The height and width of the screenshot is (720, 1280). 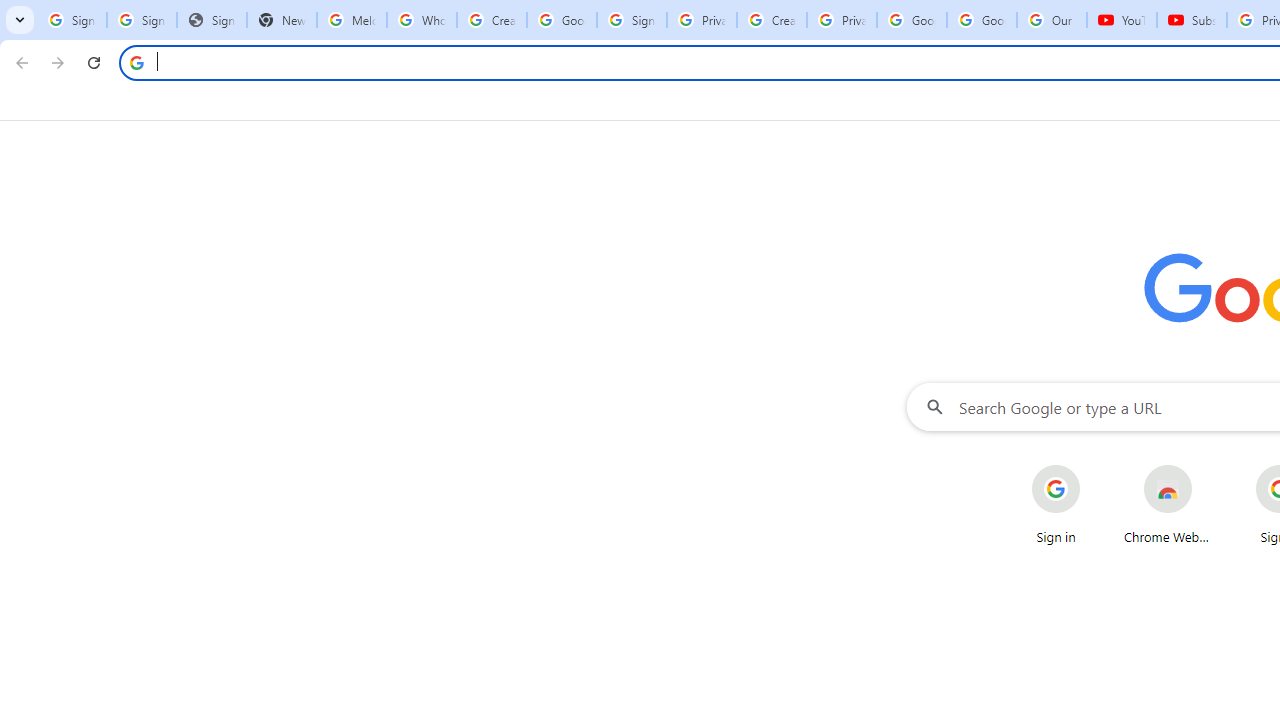 I want to click on Who is my administrator? - Google Account Help, so click(x=421, y=20).